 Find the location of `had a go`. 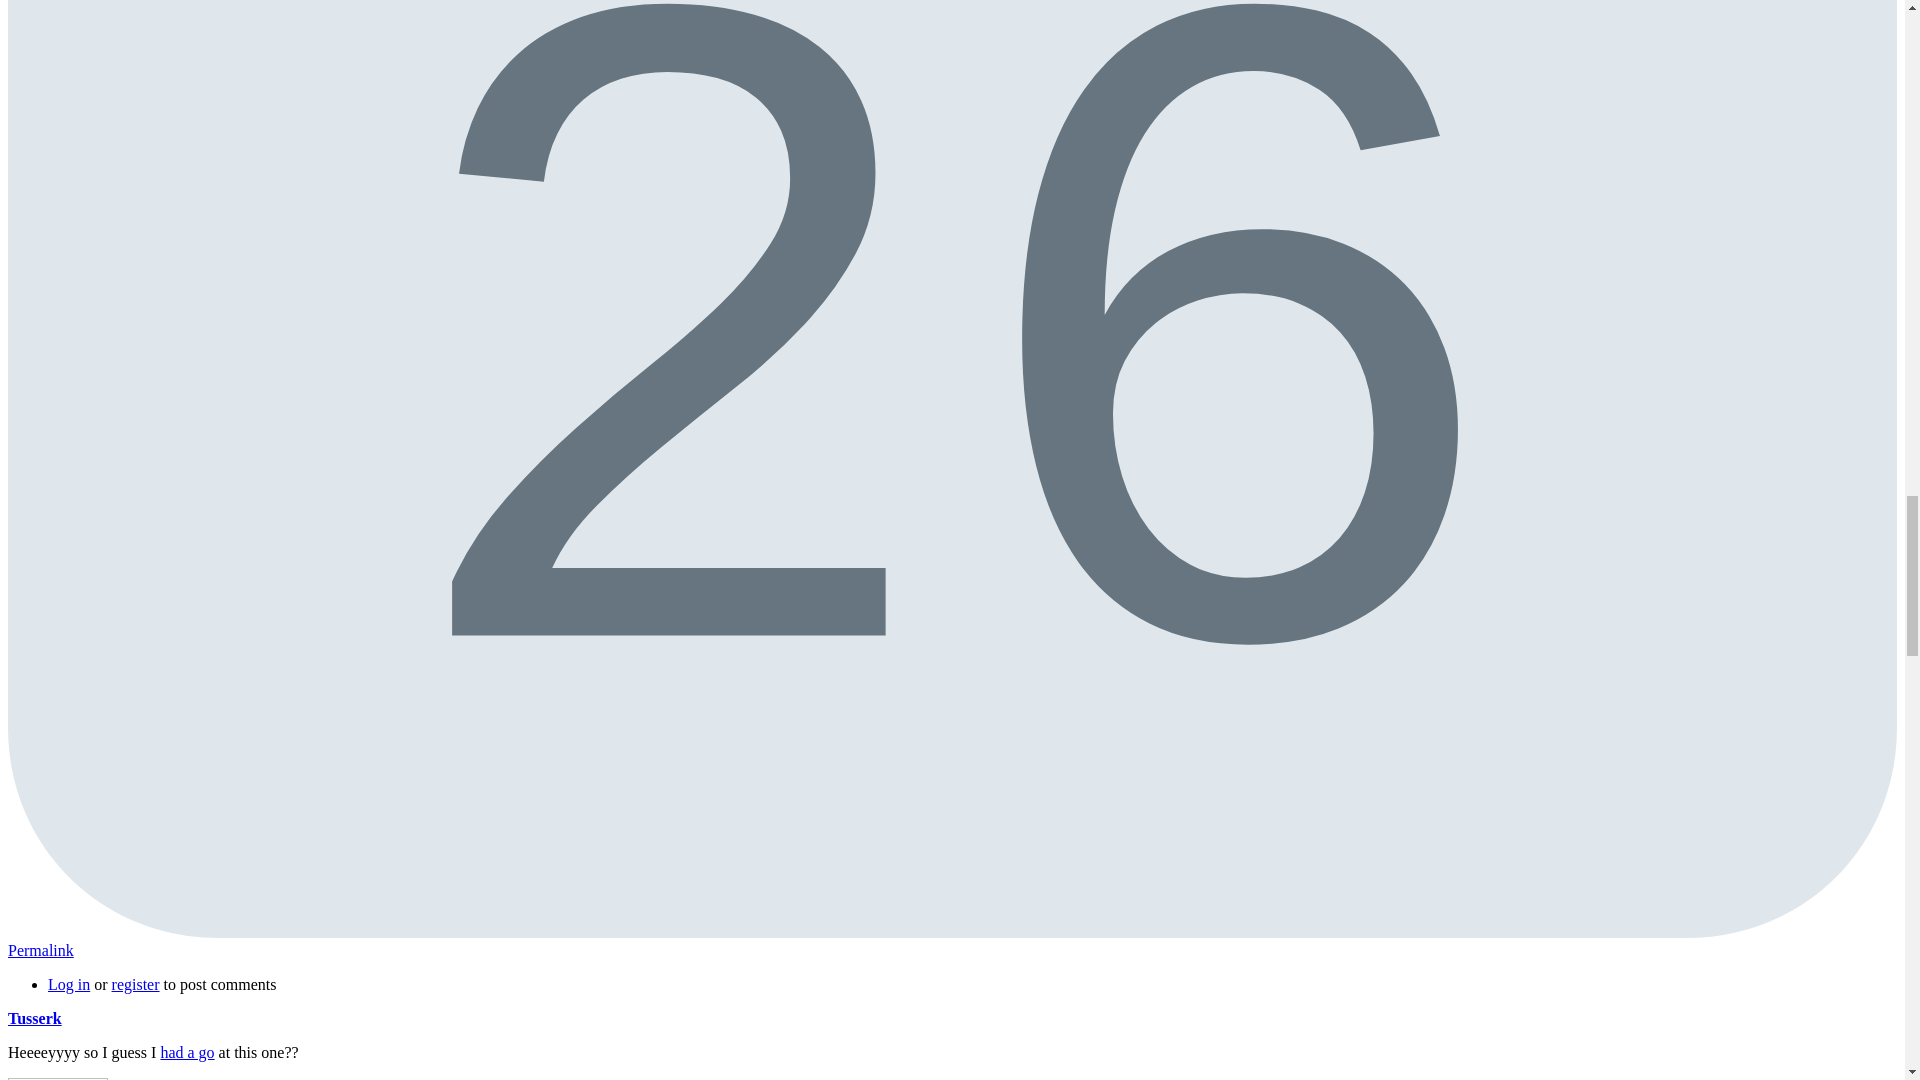

had a go is located at coordinates (186, 1052).